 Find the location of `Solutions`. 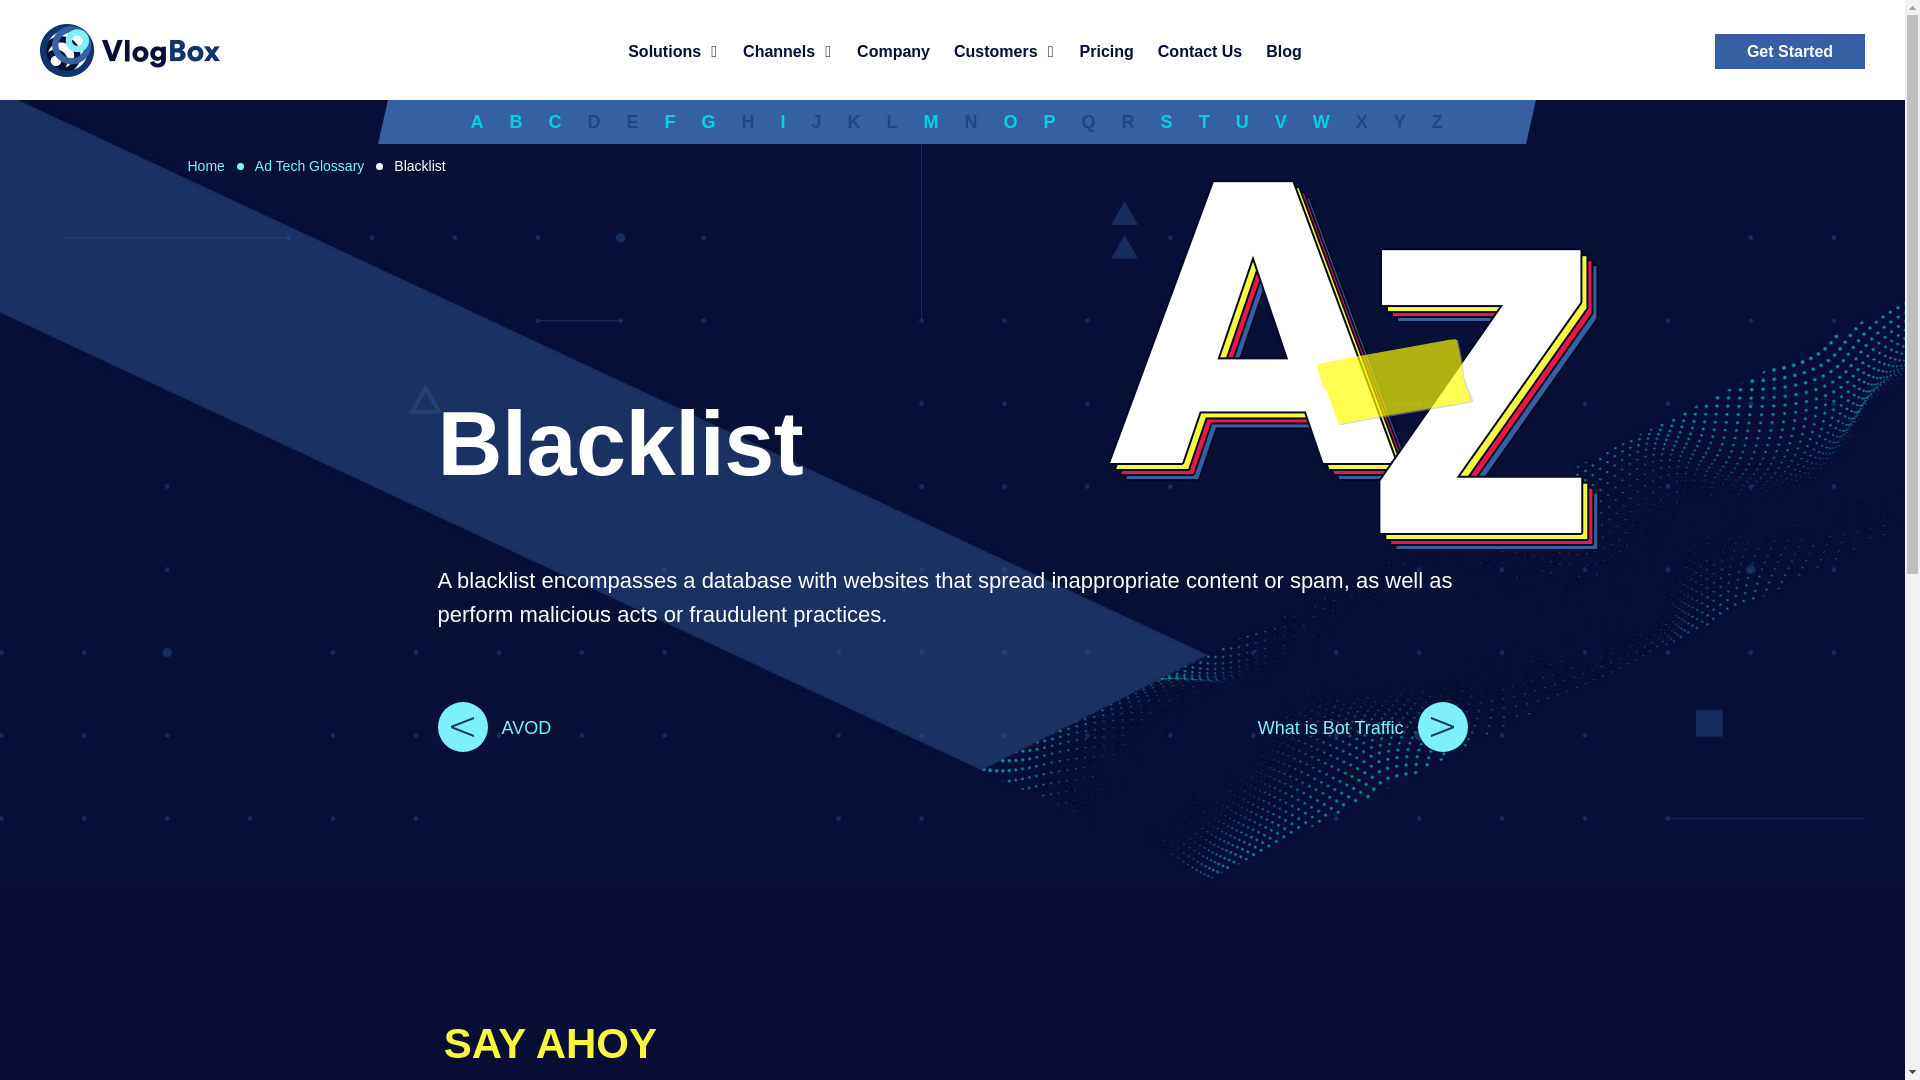

Solutions is located at coordinates (672, 51).